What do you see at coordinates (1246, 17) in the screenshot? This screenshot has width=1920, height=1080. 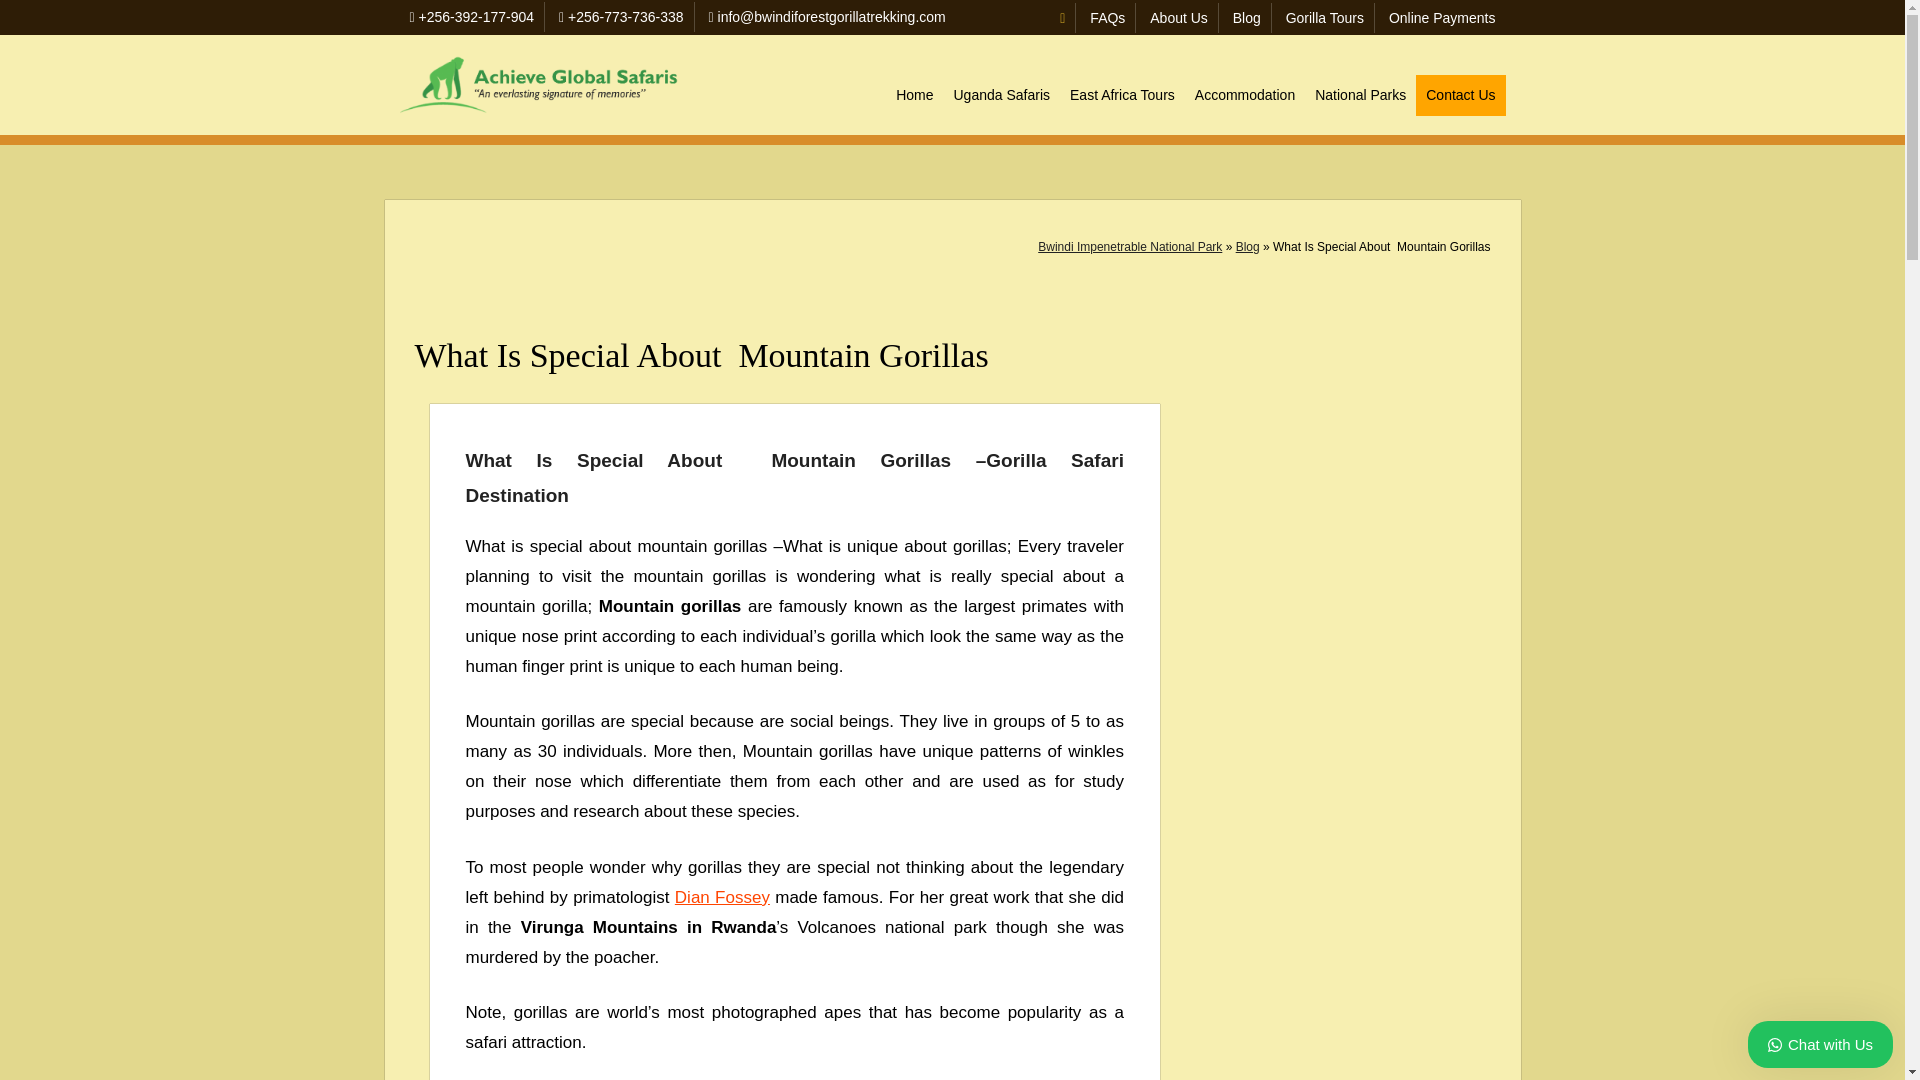 I see `Blog` at bounding box center [1246, 17].